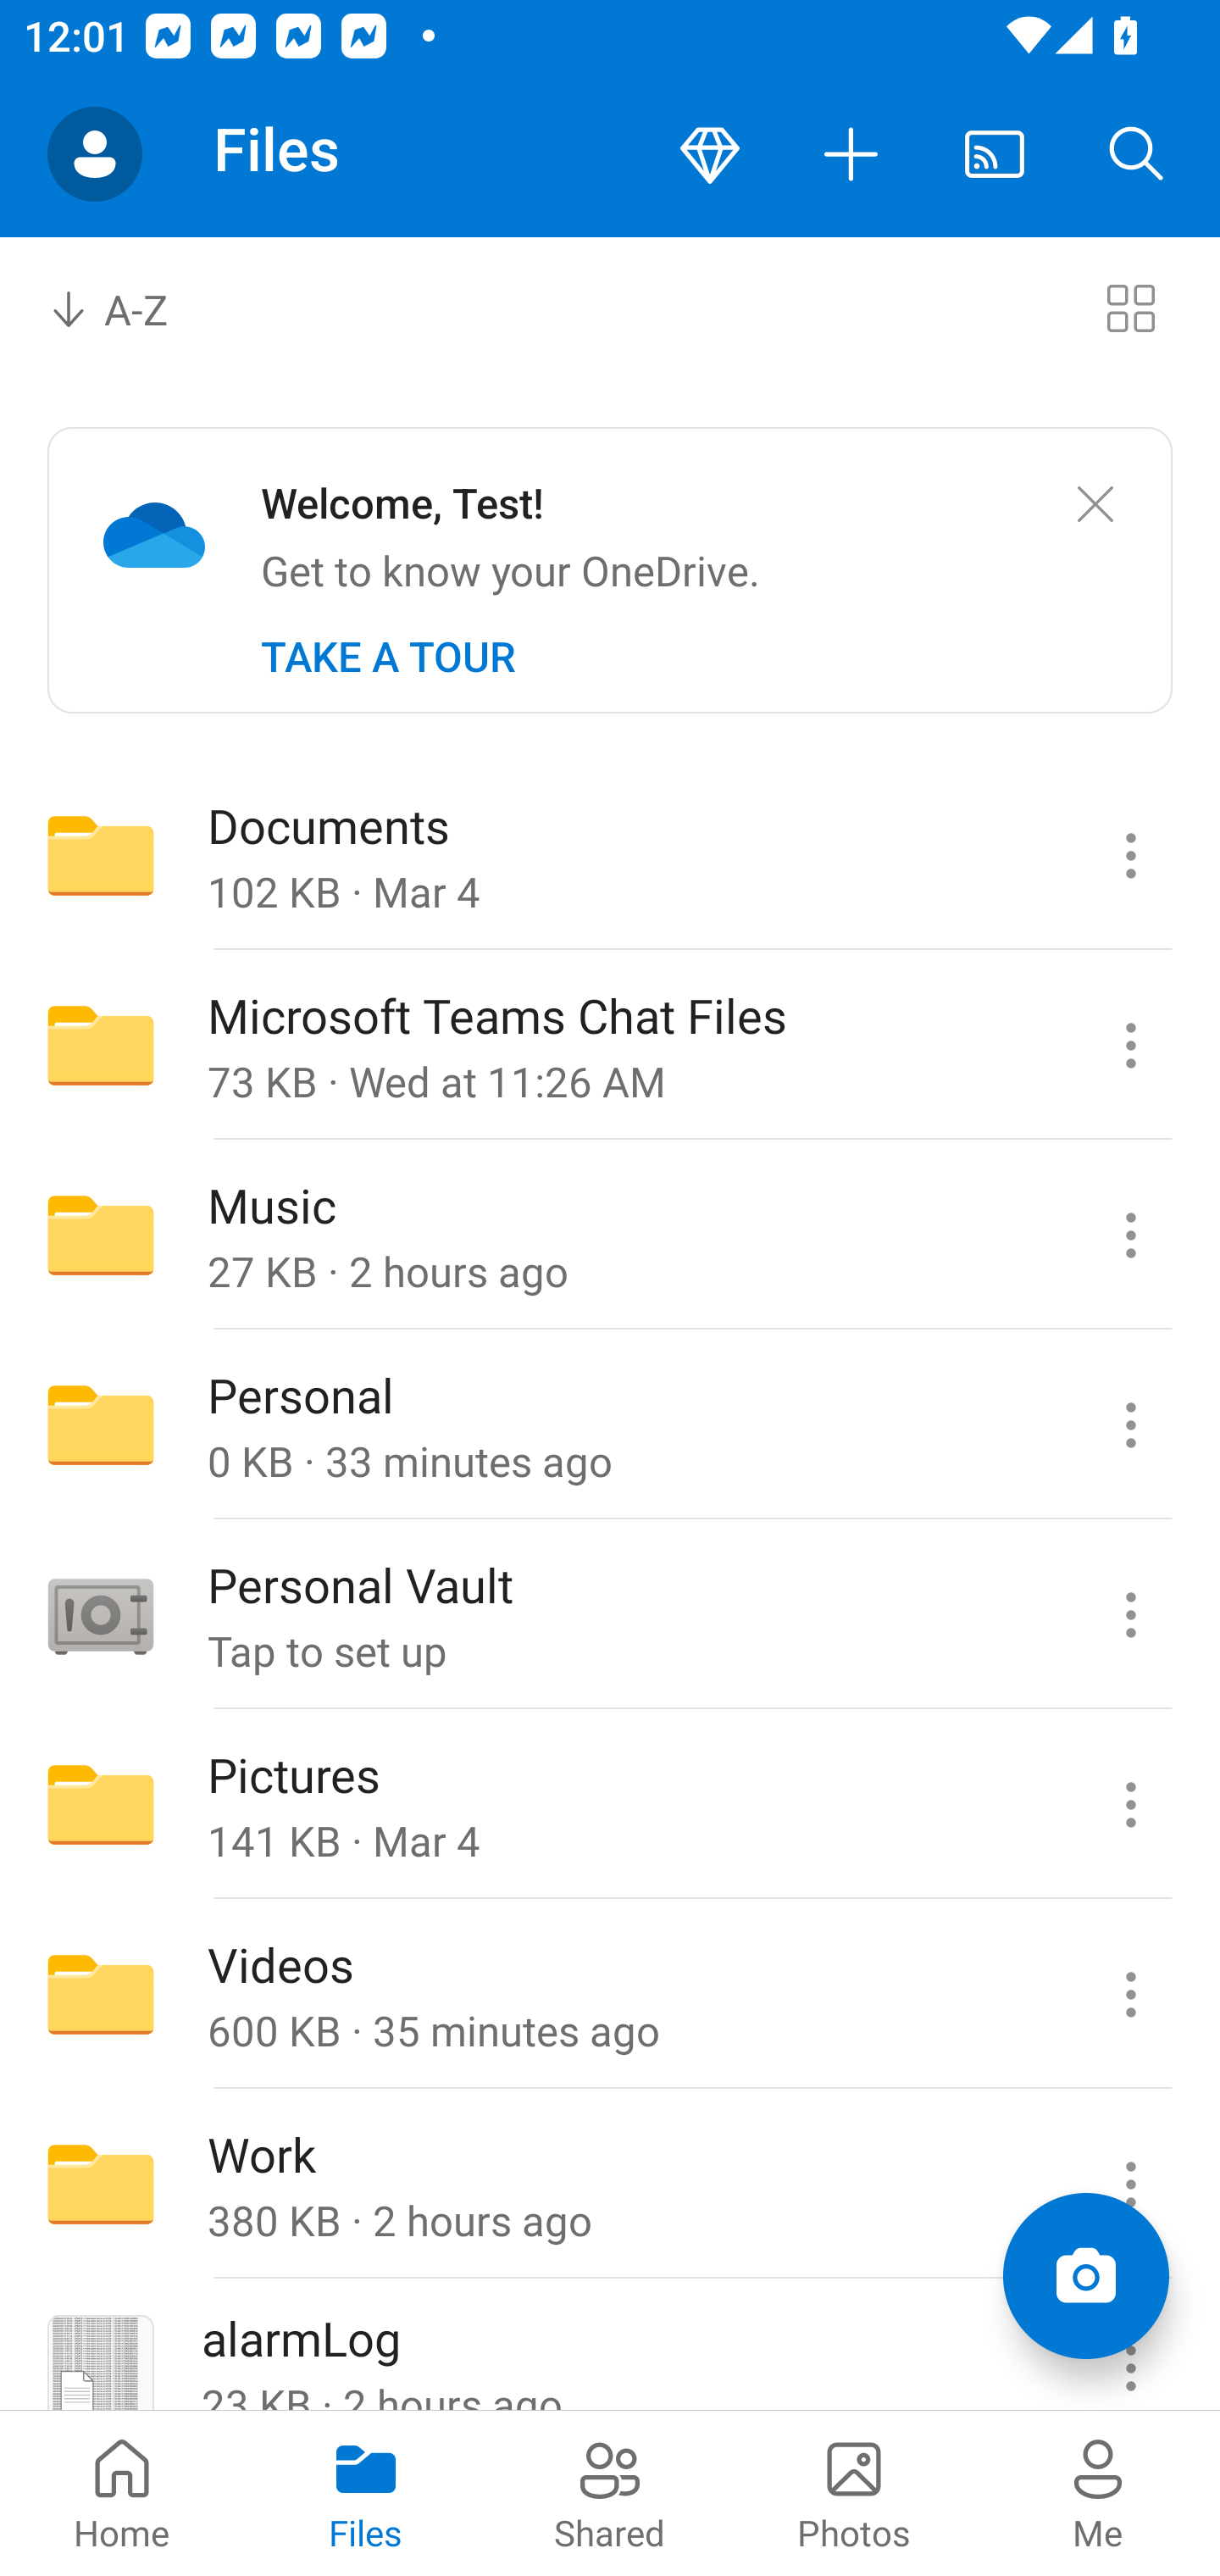 The width and height of the screenshot is (1220, 2576). I want to click on Music commands, so click(1130, 1235).